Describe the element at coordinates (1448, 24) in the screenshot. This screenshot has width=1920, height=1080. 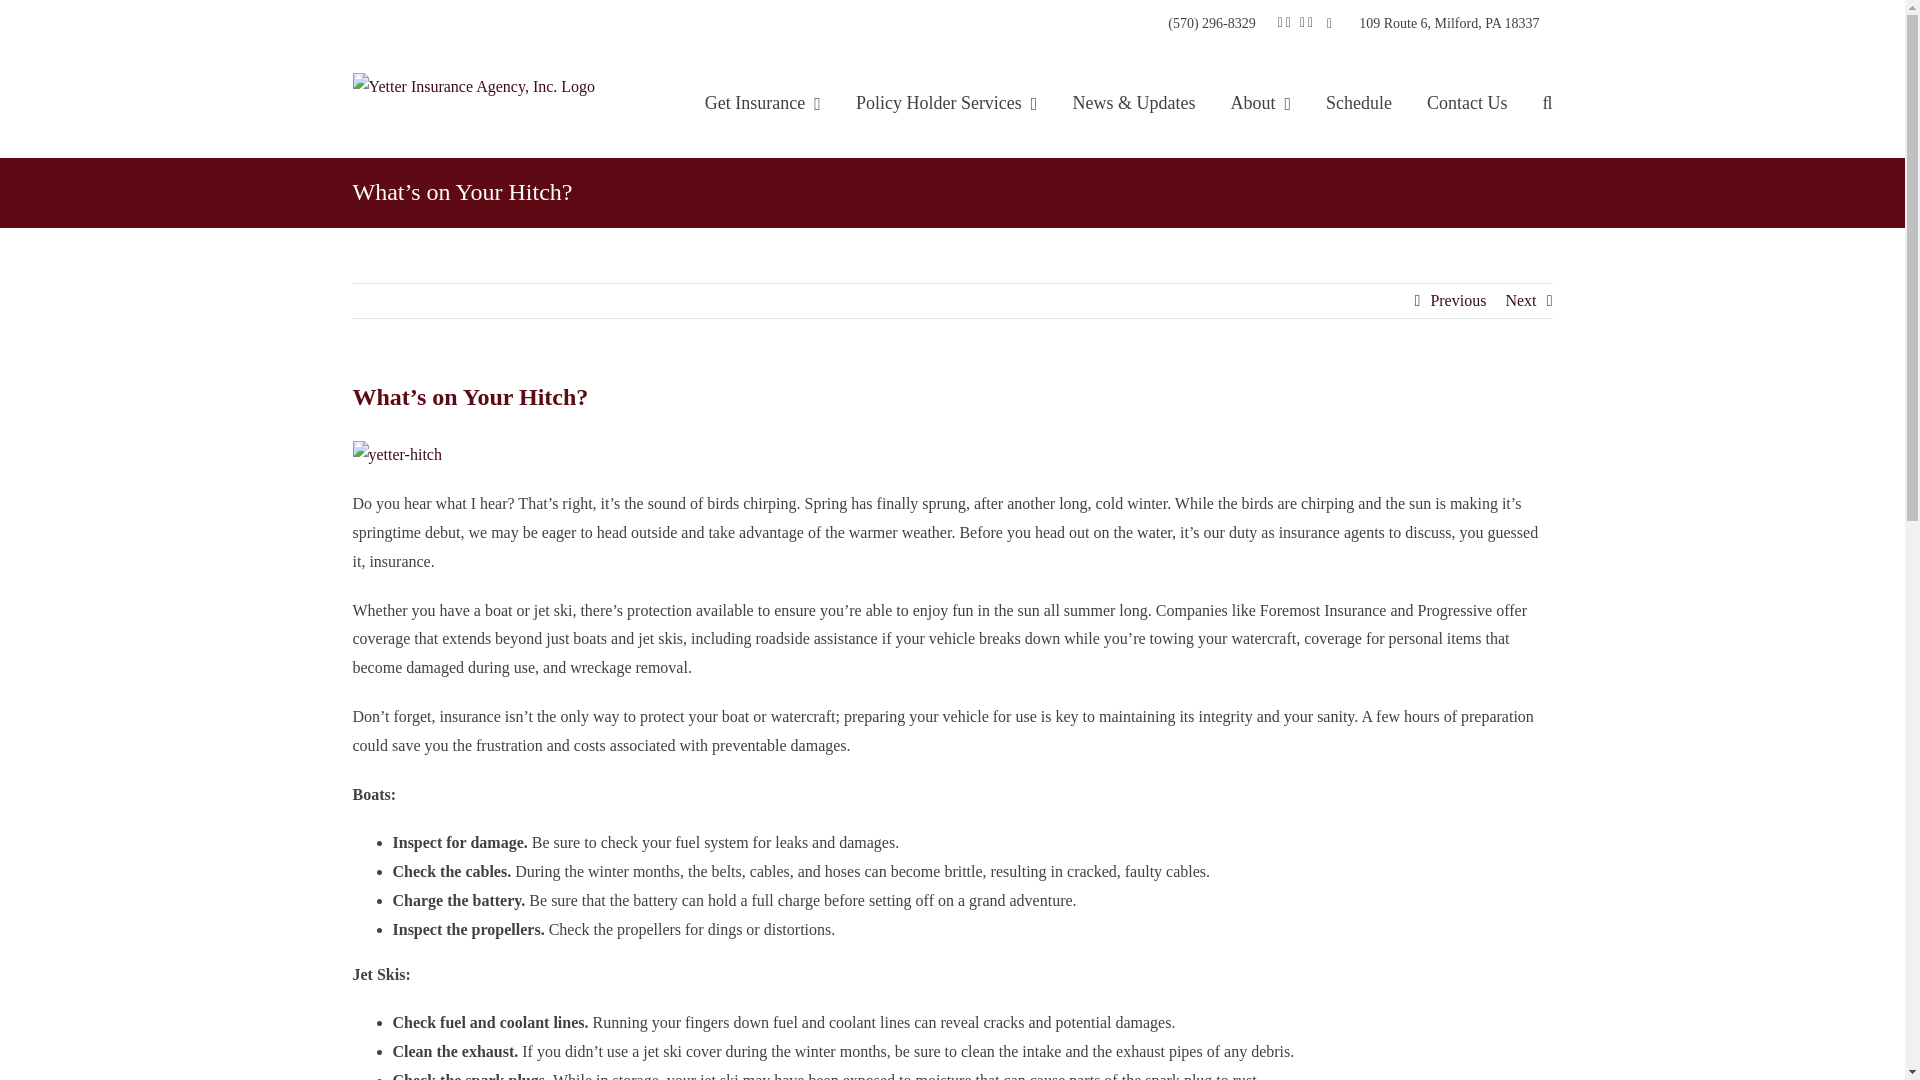
I see `109 Route 6, Milford, PA 18337` at that location.